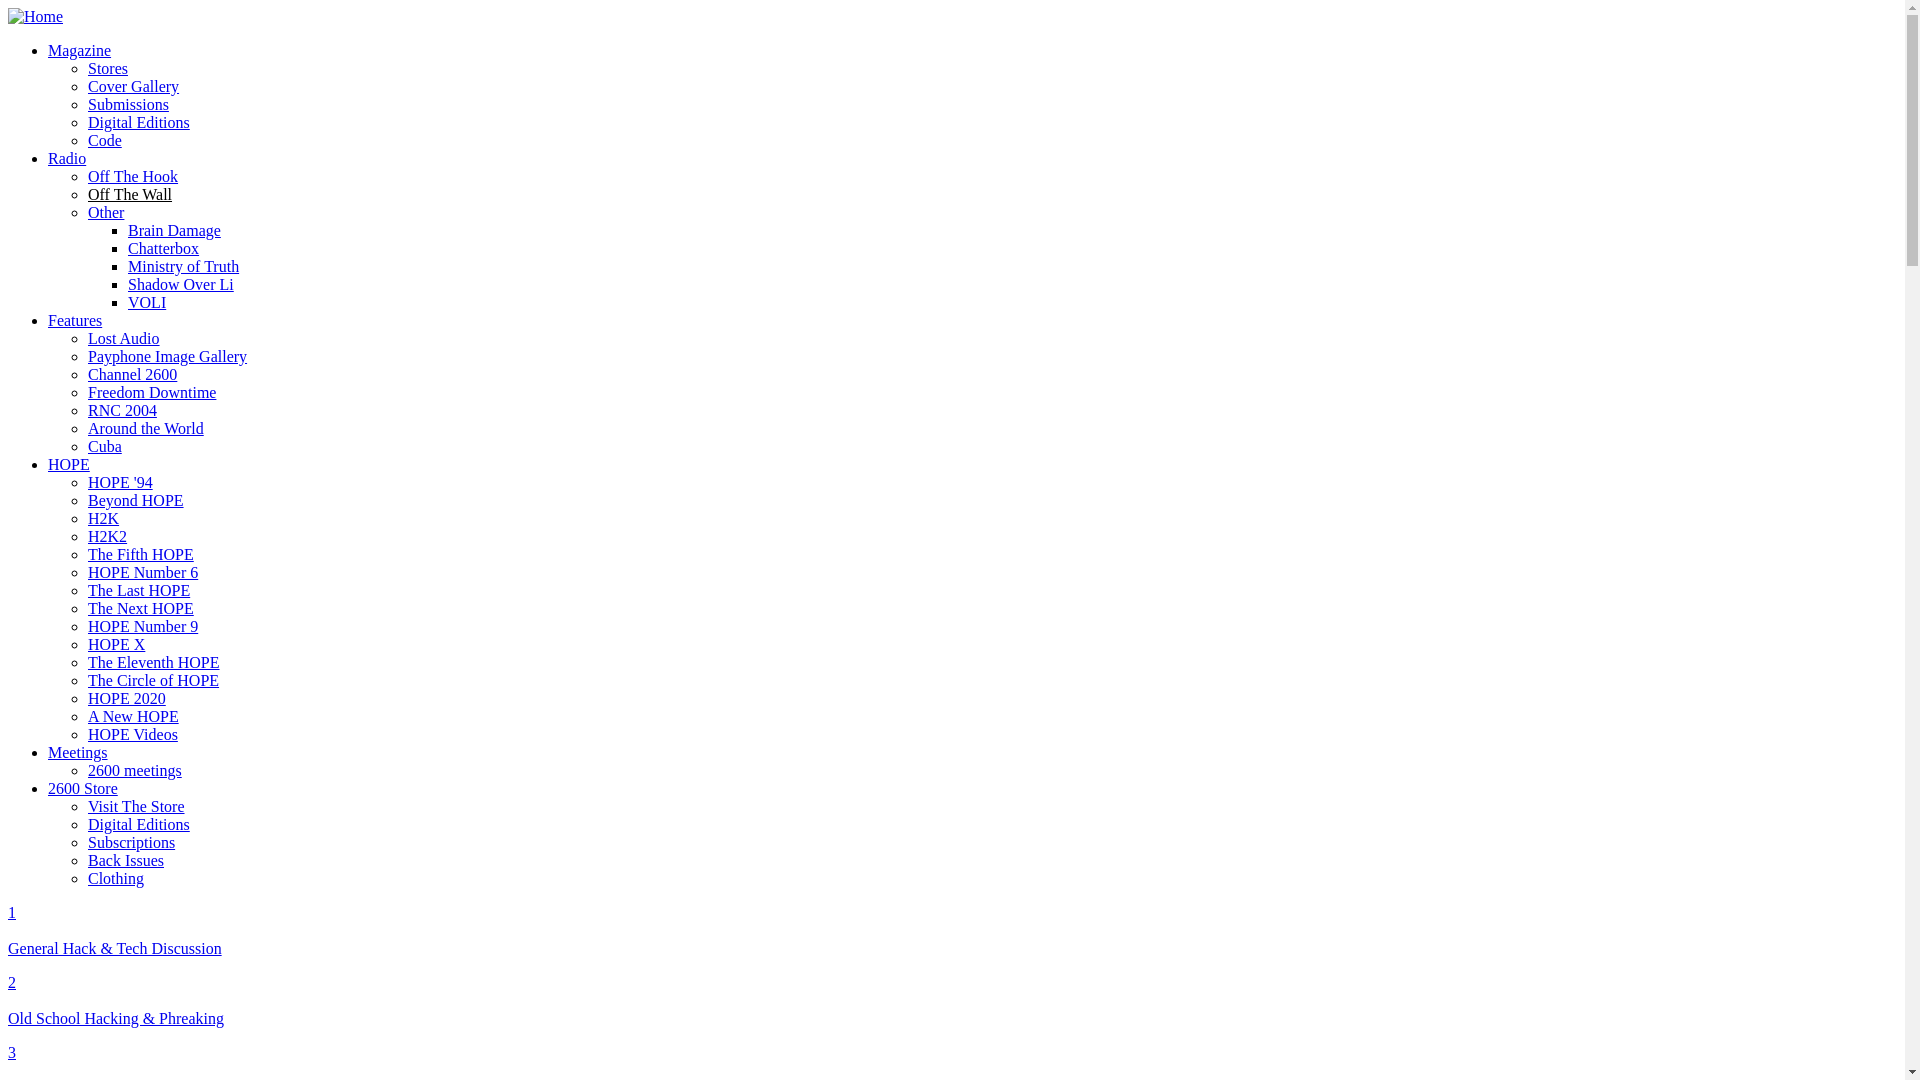  I want to click on Home, so click(36, 16).